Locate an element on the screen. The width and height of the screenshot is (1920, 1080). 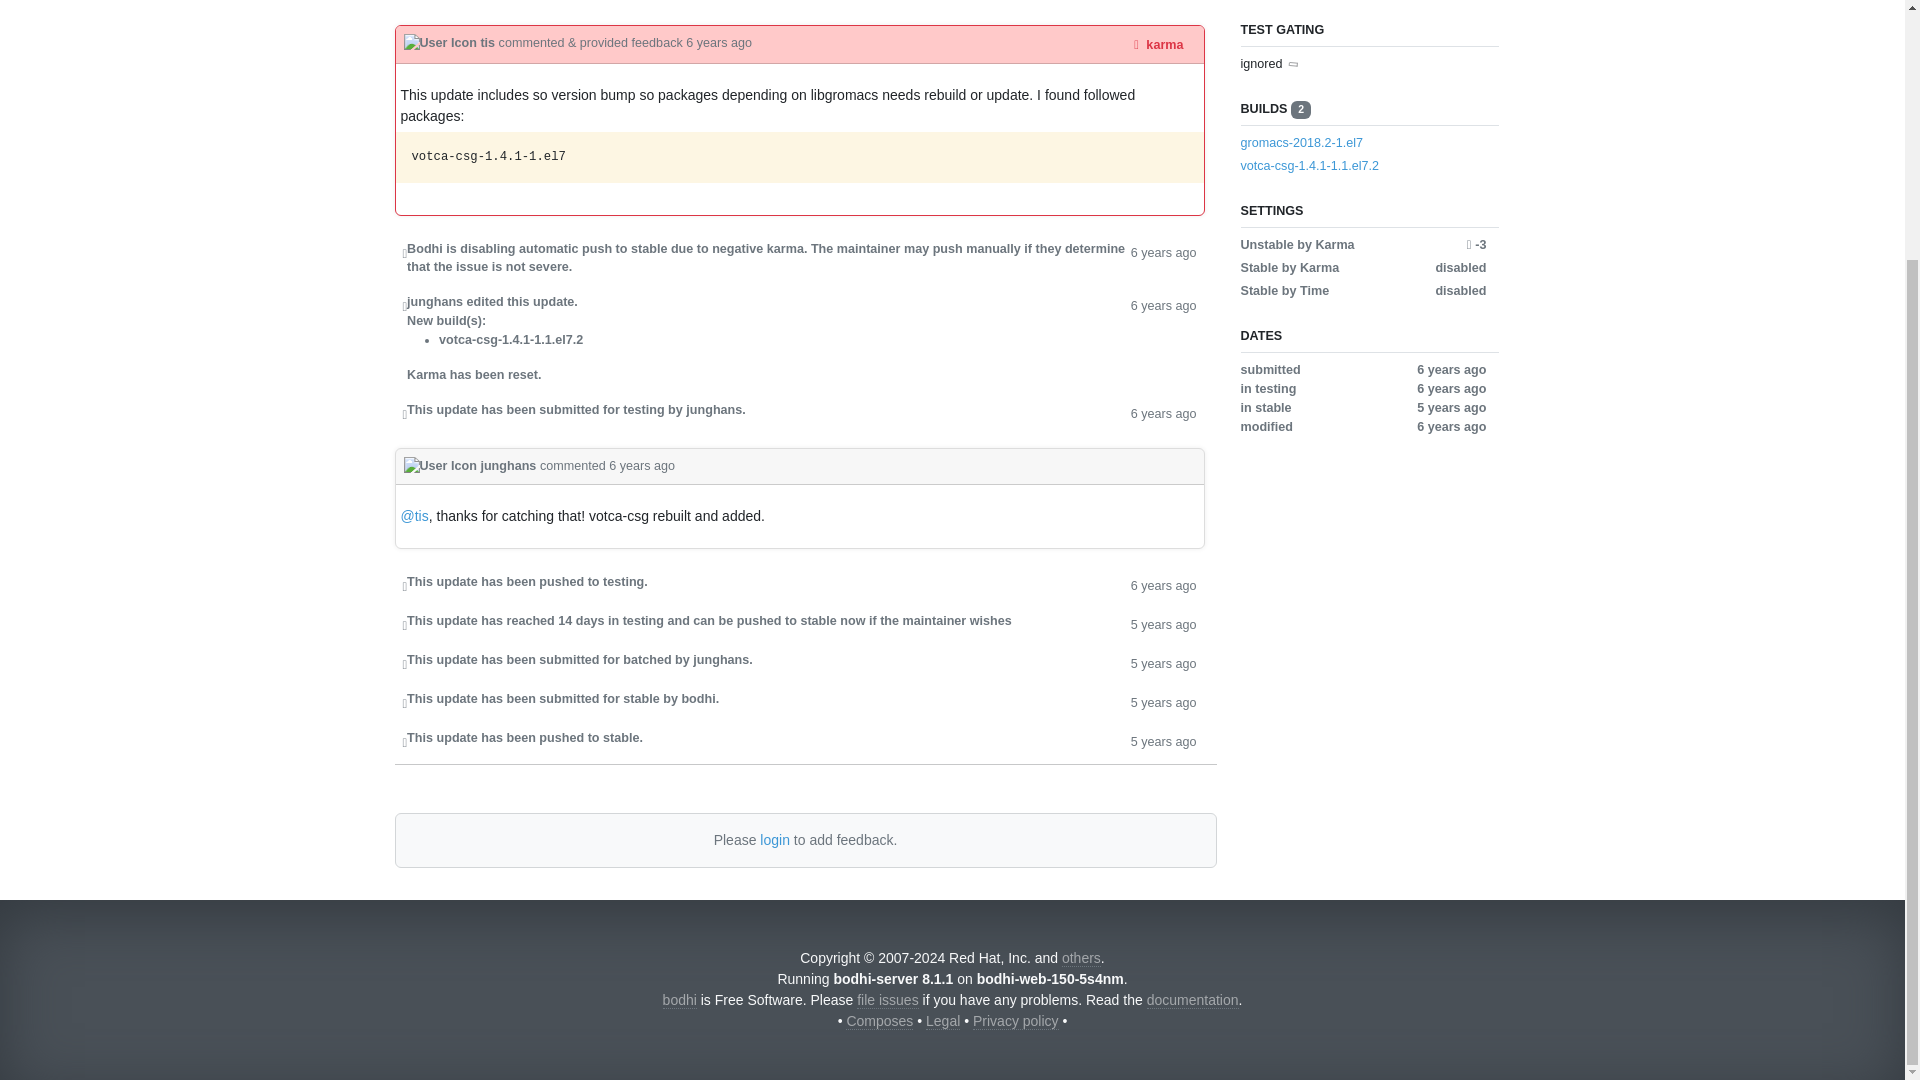
votca-csg-1.4.1-1.1.el7.2 is located at coordinates (1309, 165).